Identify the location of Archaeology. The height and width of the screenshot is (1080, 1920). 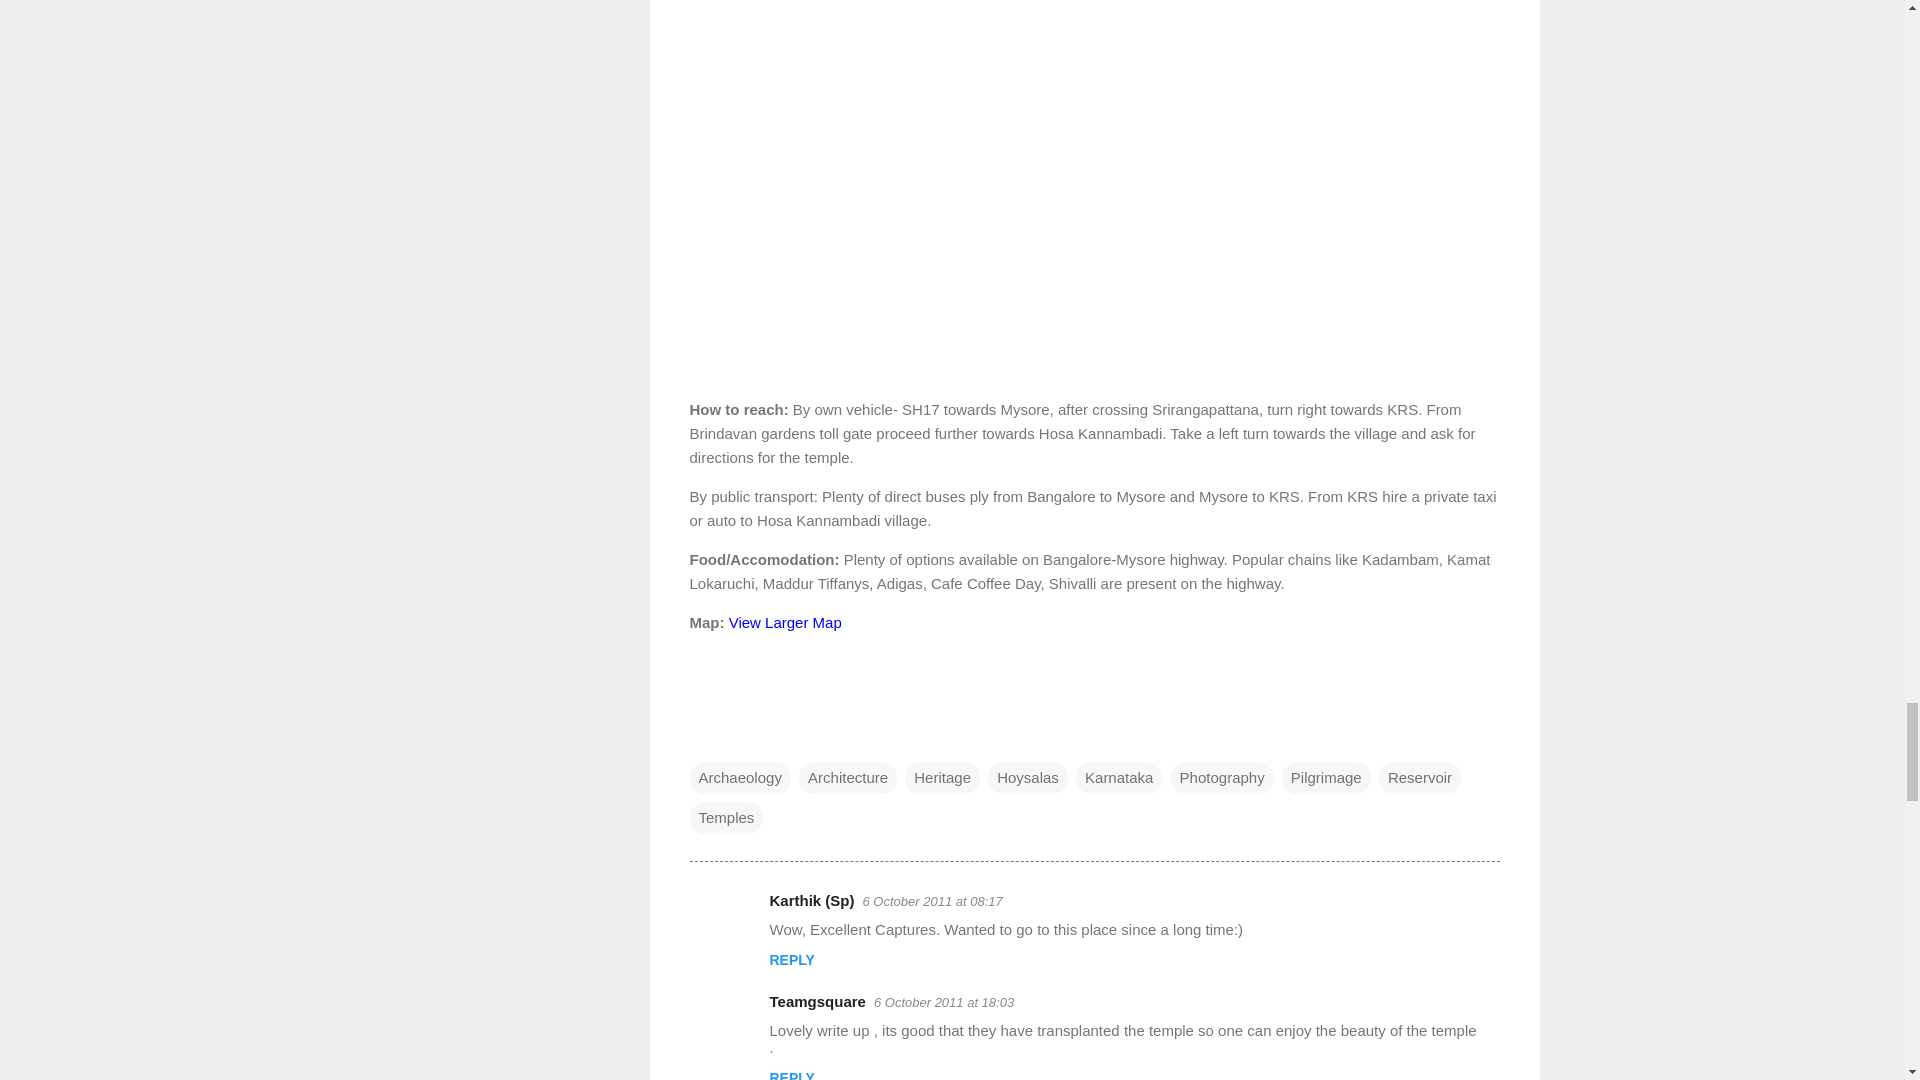
(740, 778).